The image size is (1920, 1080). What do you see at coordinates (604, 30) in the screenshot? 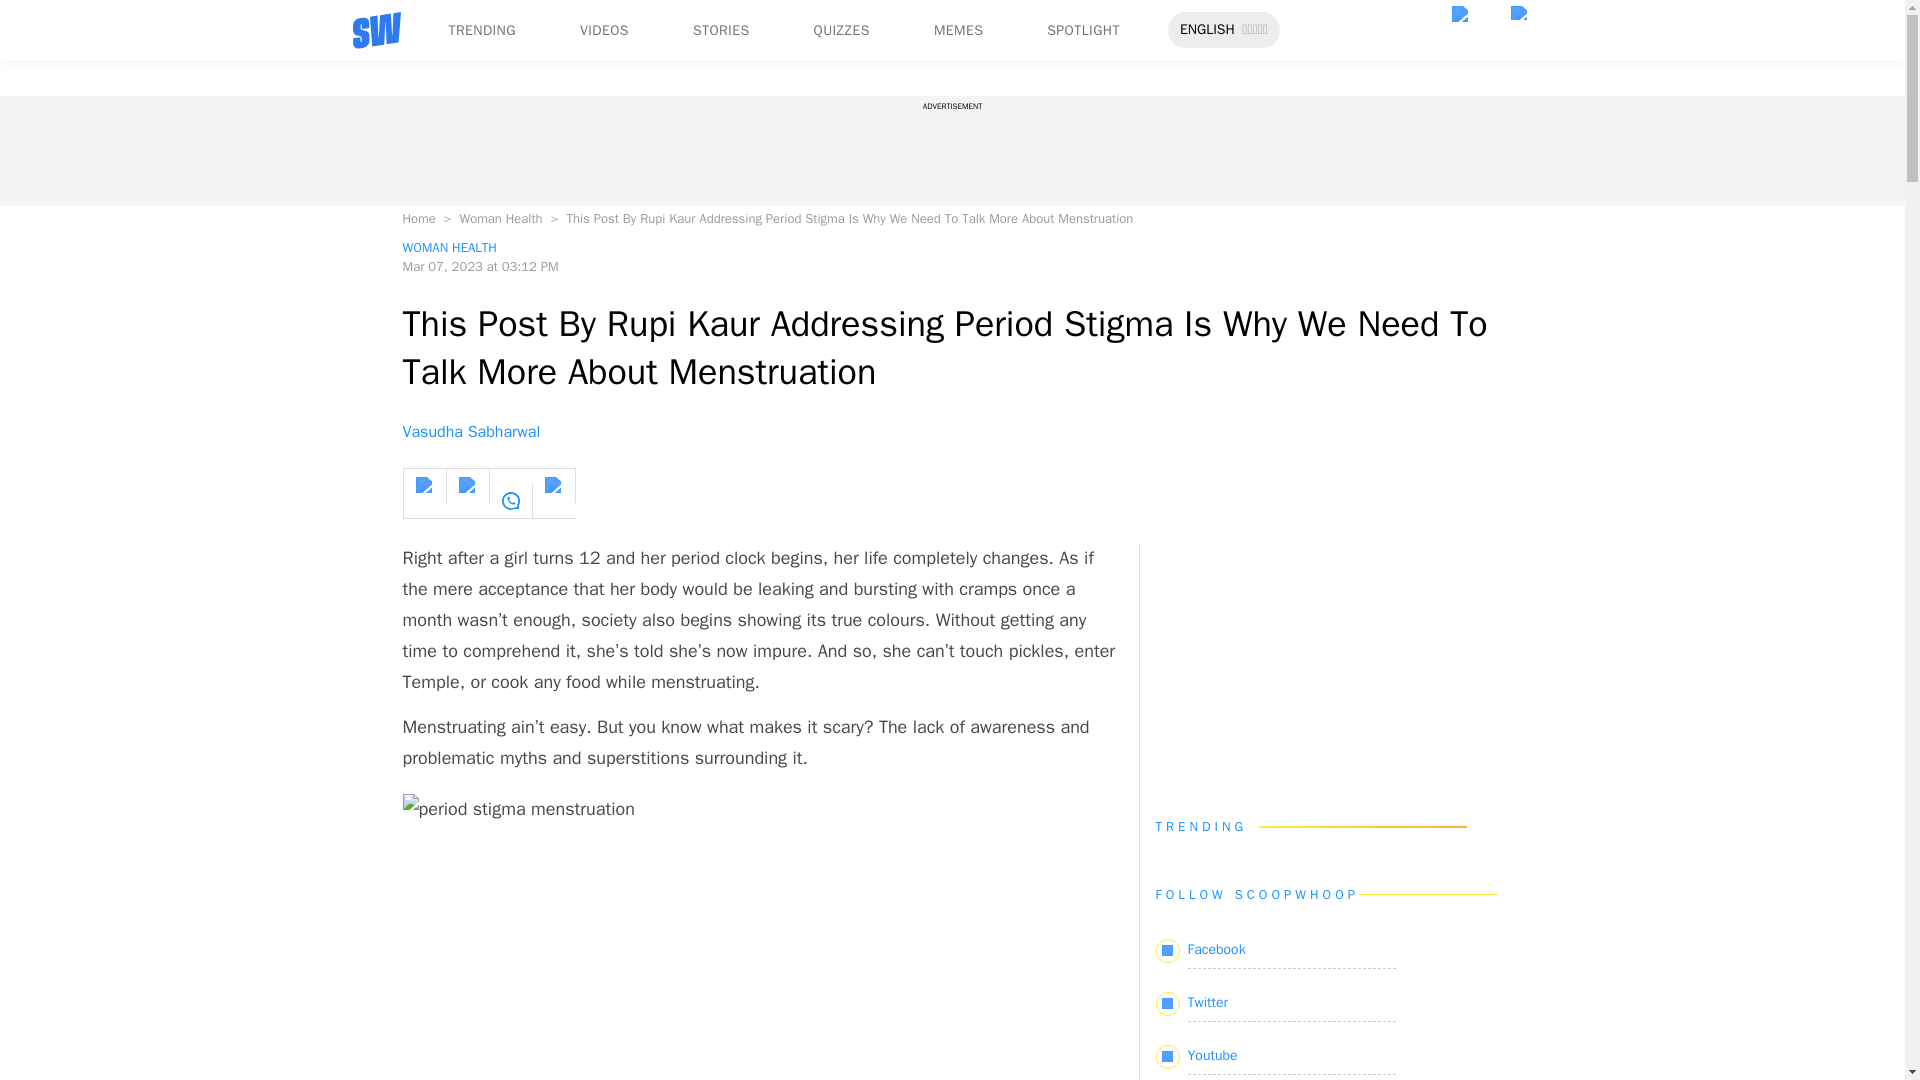
I see `VIDEOS` at bounding box center [604, 30].